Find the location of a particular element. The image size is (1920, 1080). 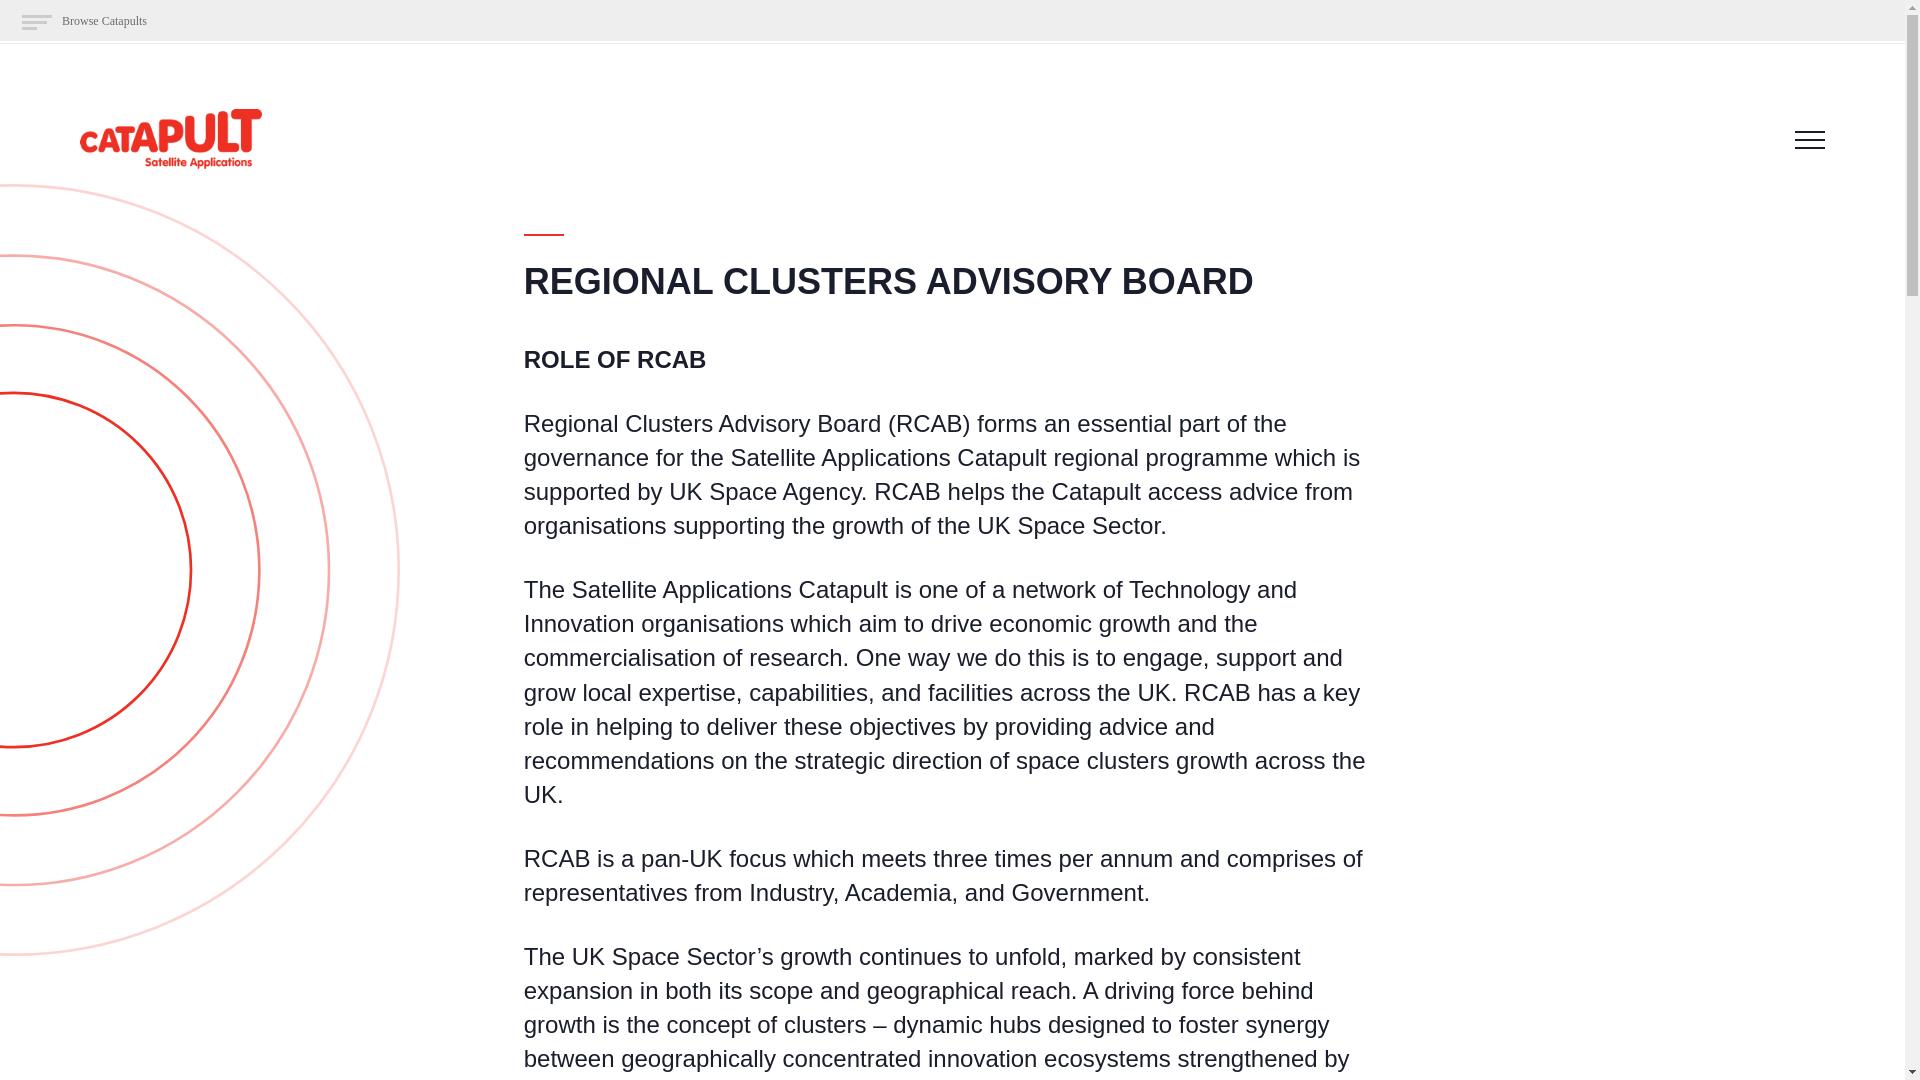

Catapult Websites is located at coordinates (84, 22).